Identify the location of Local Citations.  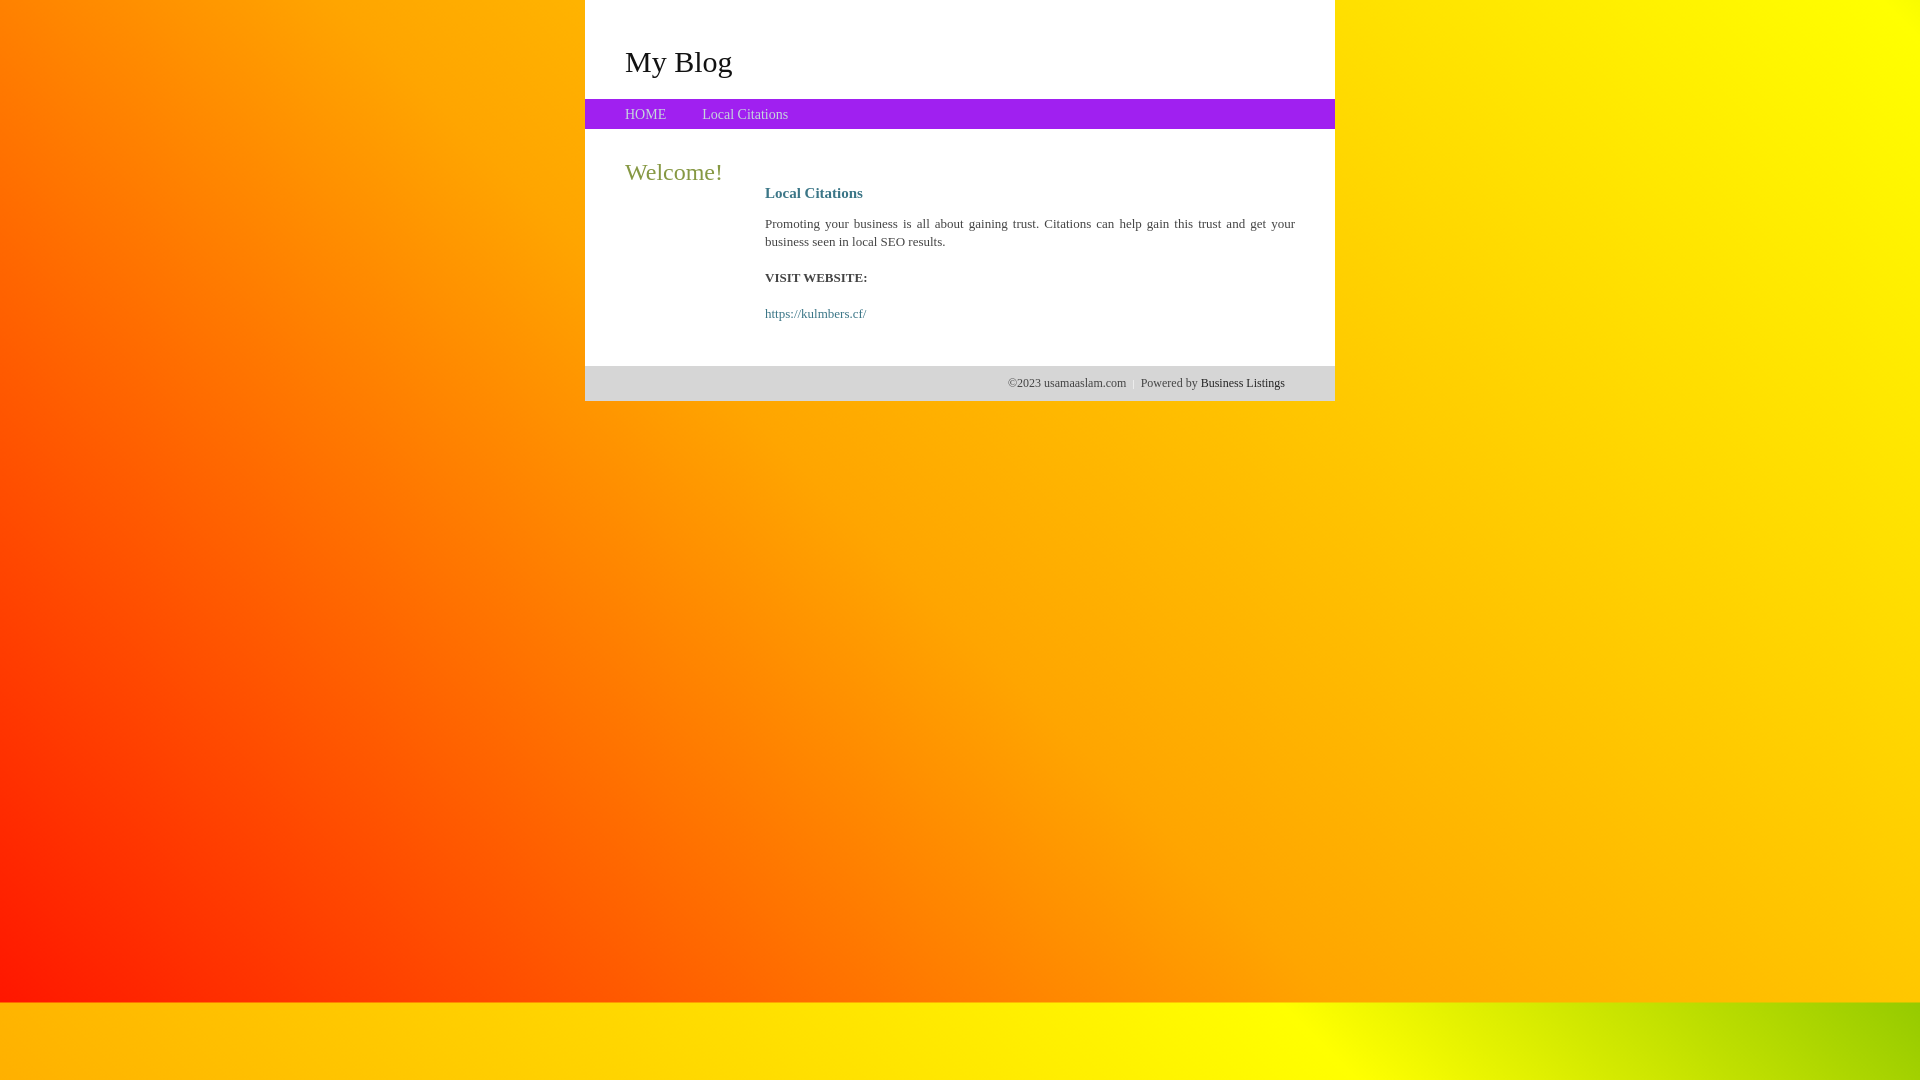
(745, 114).